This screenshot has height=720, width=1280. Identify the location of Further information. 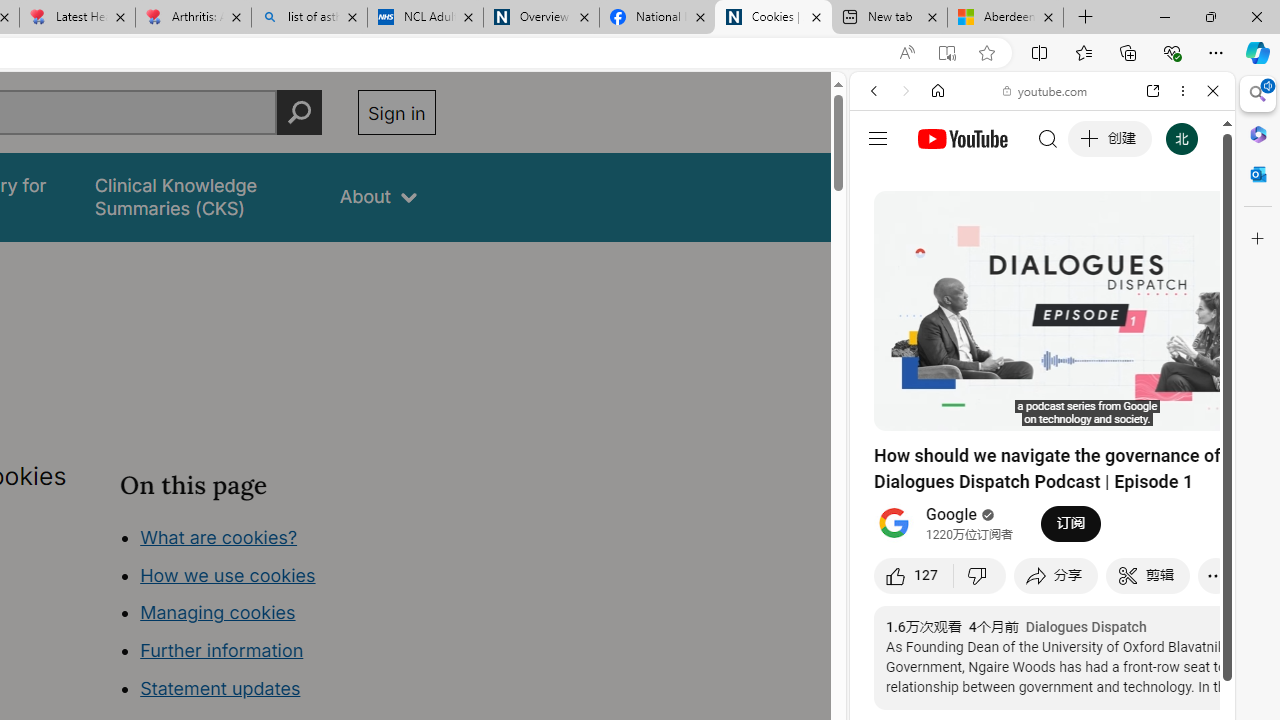
(222, 650).